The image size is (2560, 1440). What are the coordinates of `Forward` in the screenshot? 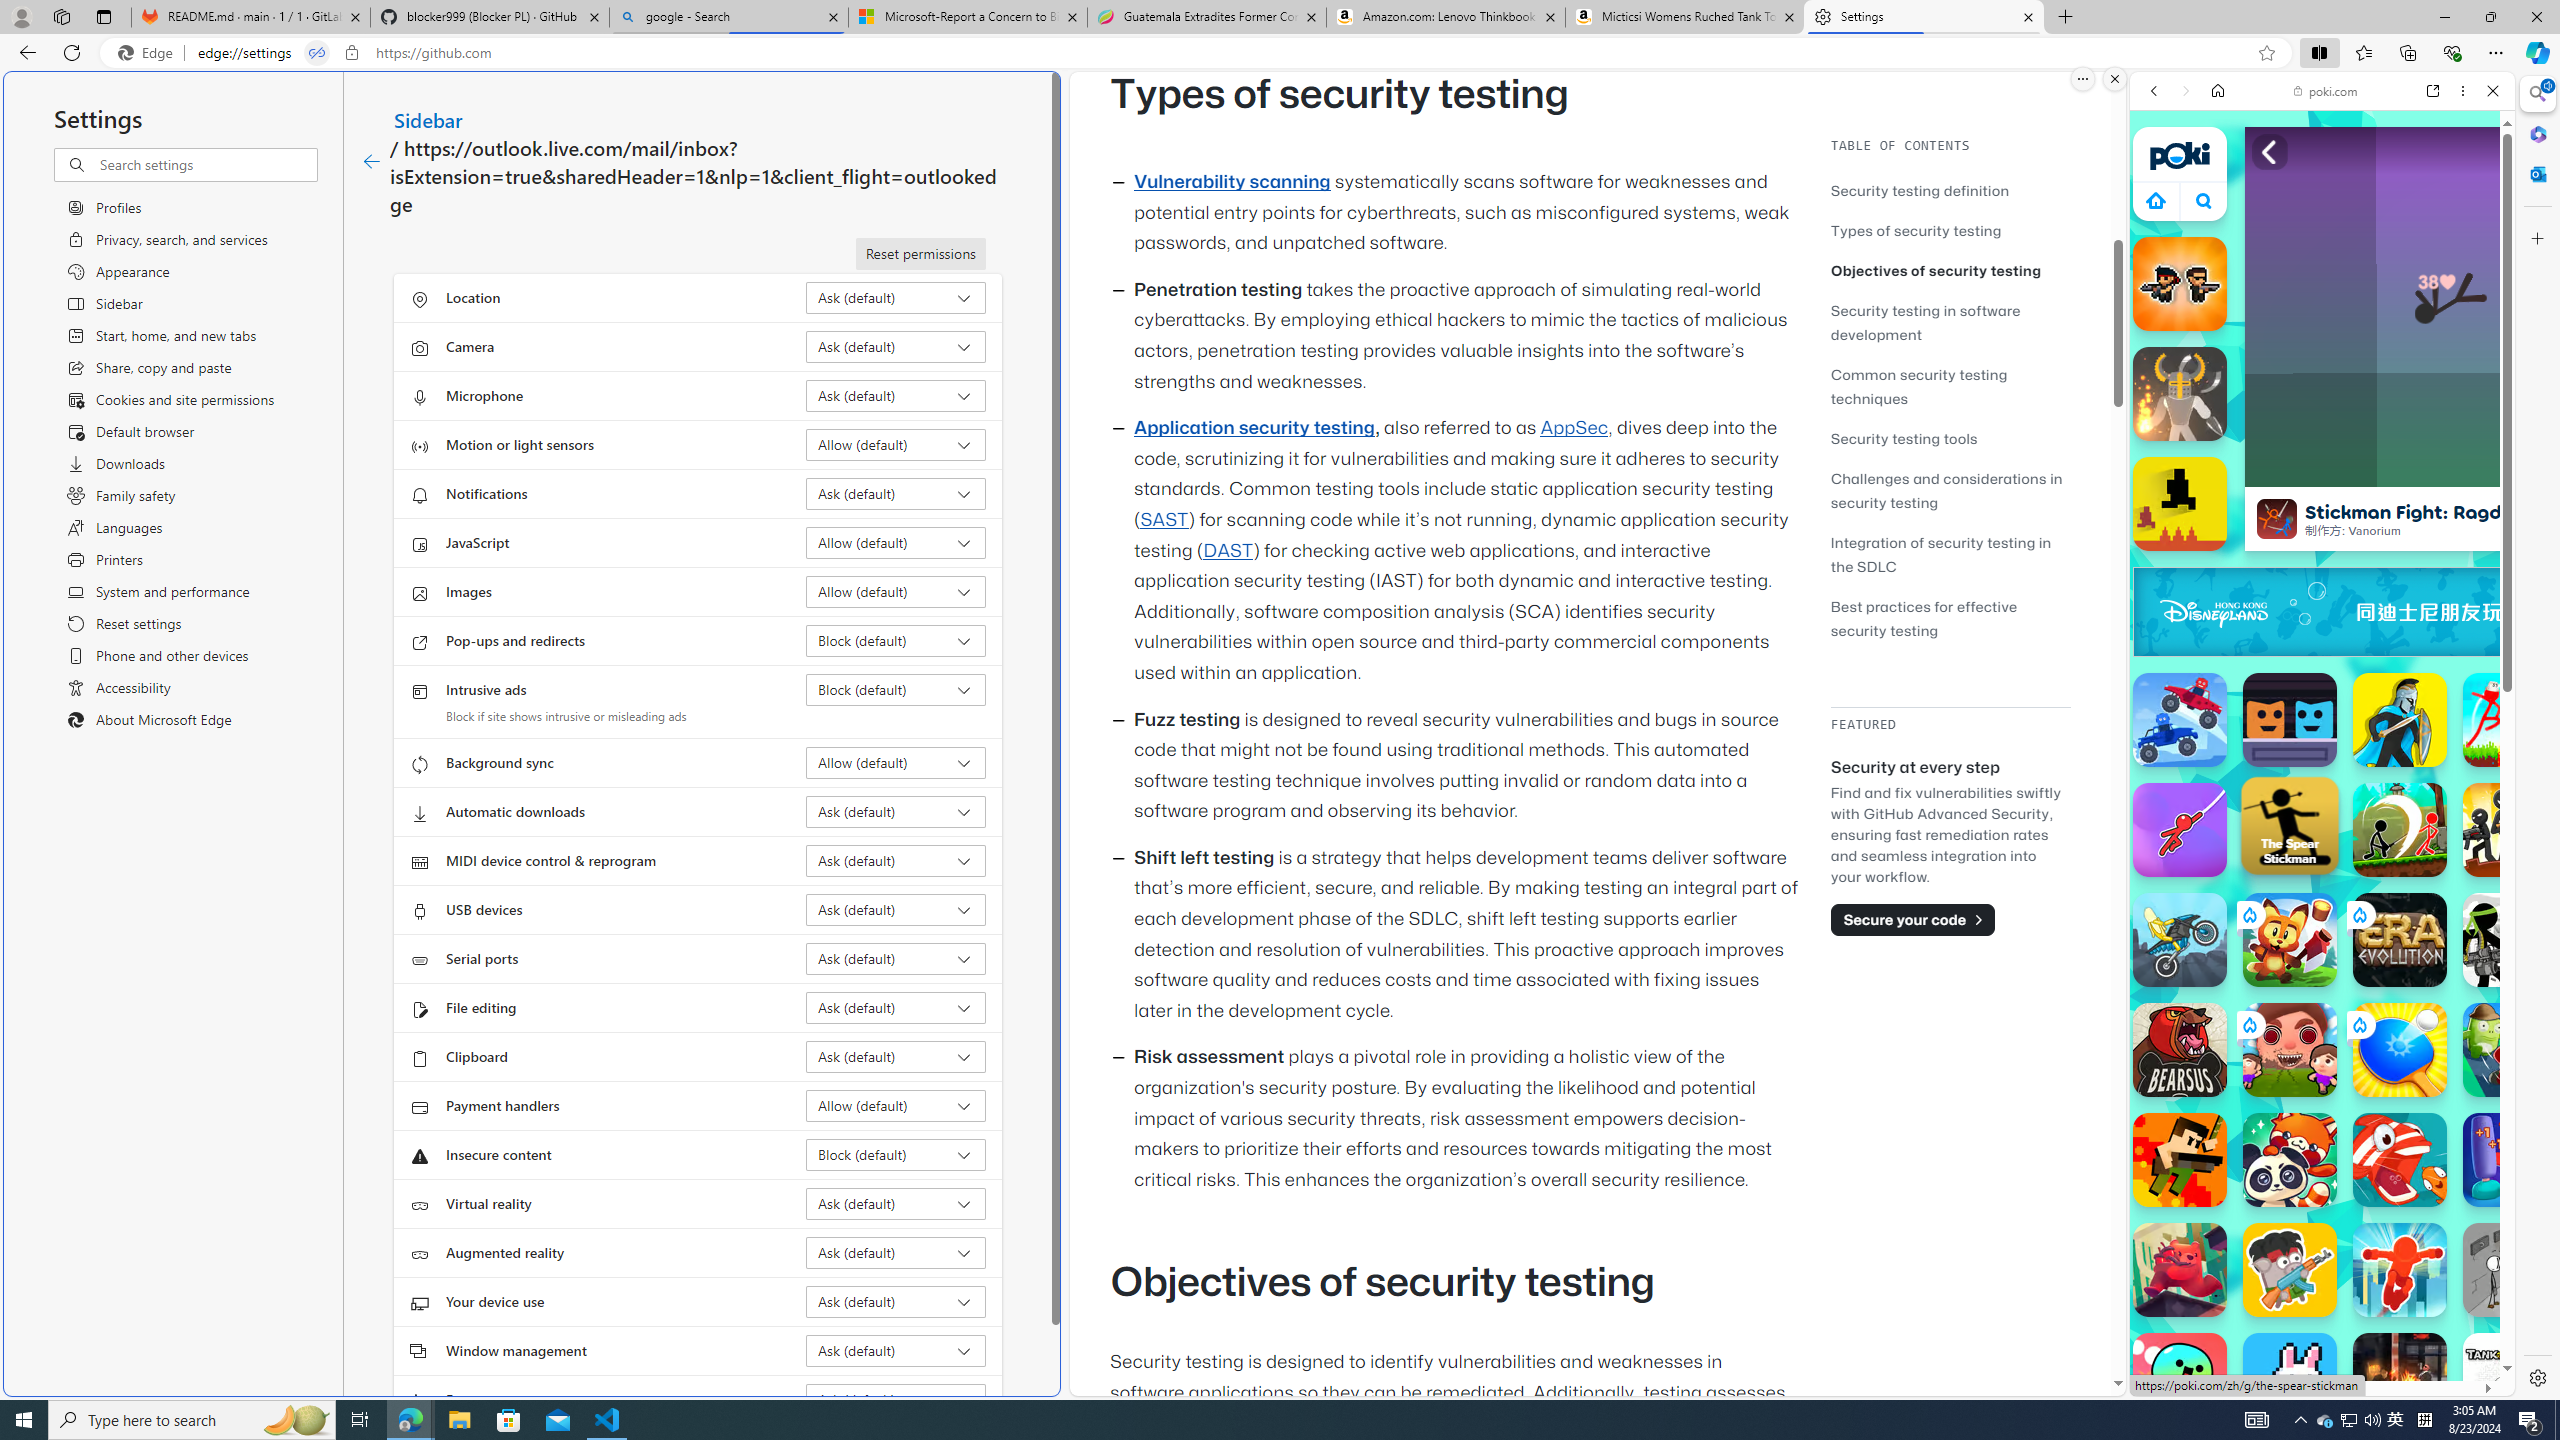 It's located at (2184, 90).